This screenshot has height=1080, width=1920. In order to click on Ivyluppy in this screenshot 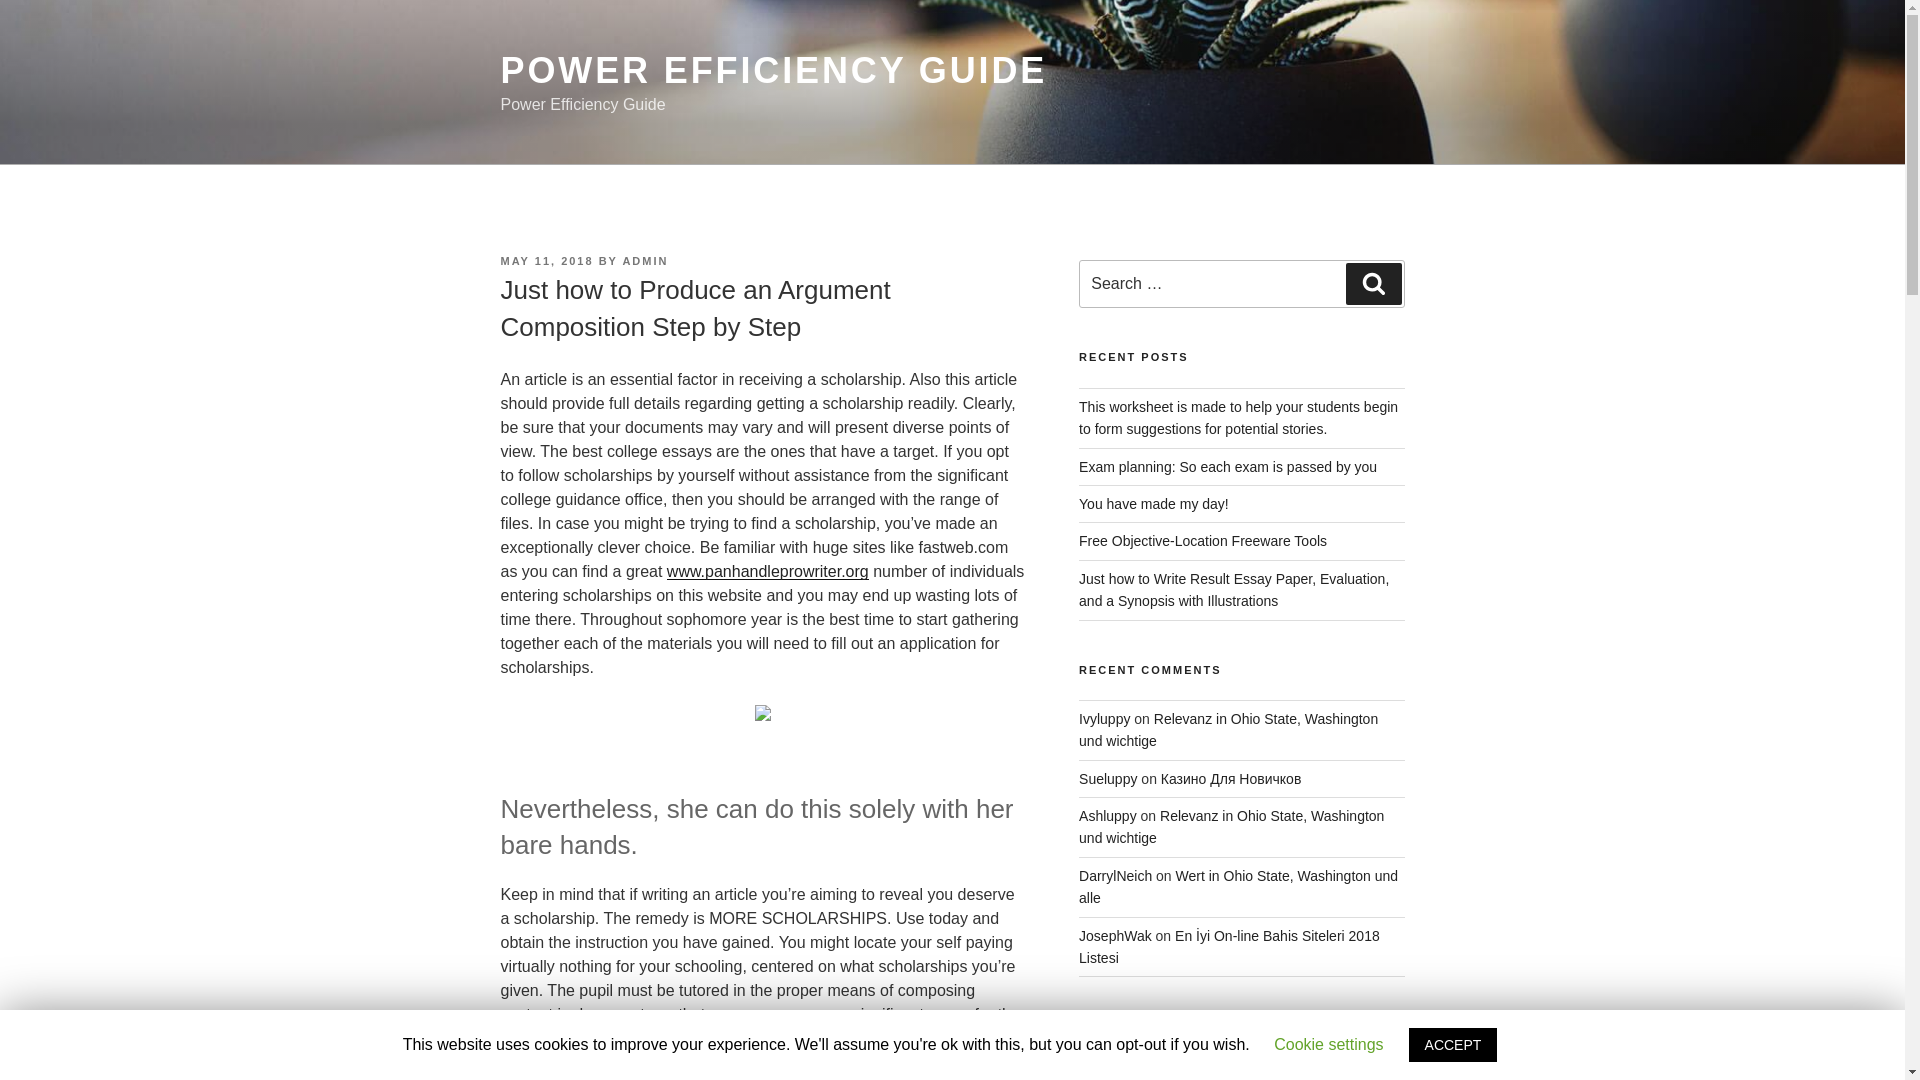, I will do `click(1104, 718)`.